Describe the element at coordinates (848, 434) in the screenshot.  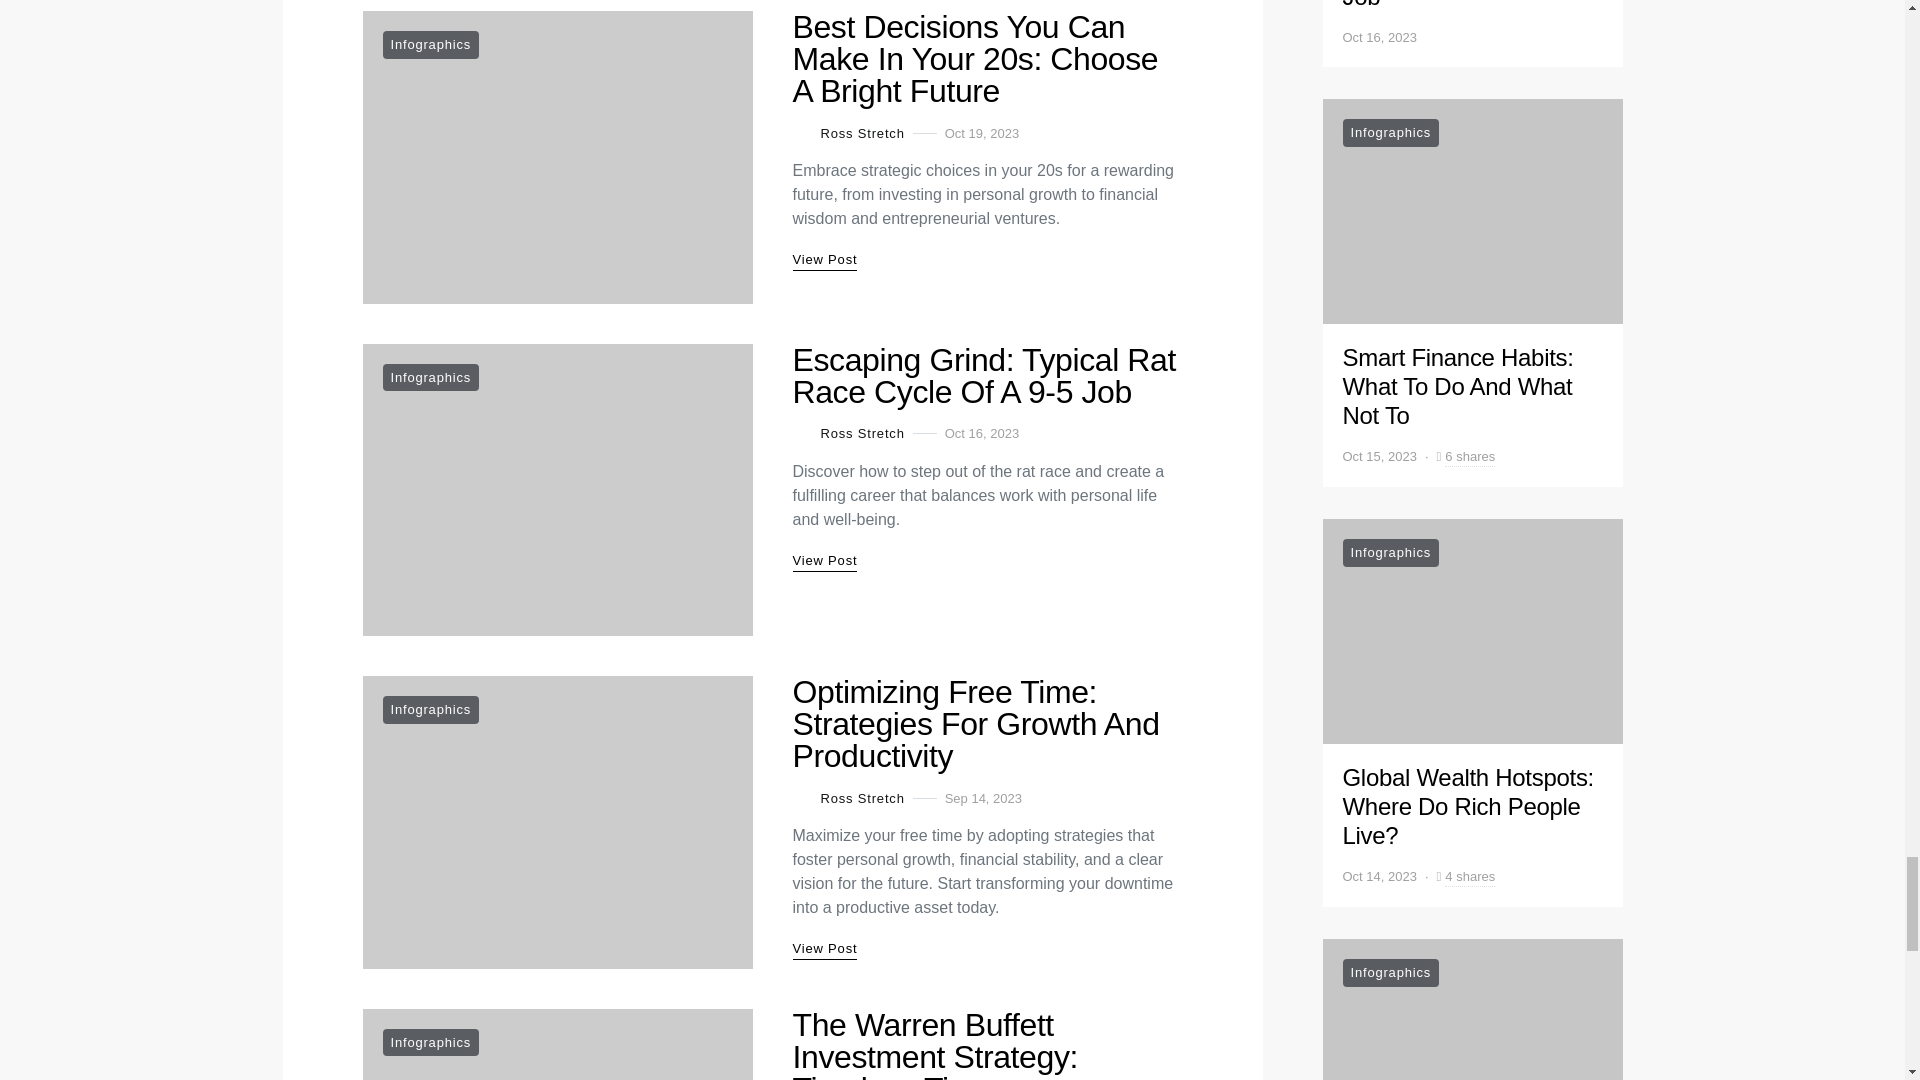
I see `View all posts by Ross Stretch` at that location.